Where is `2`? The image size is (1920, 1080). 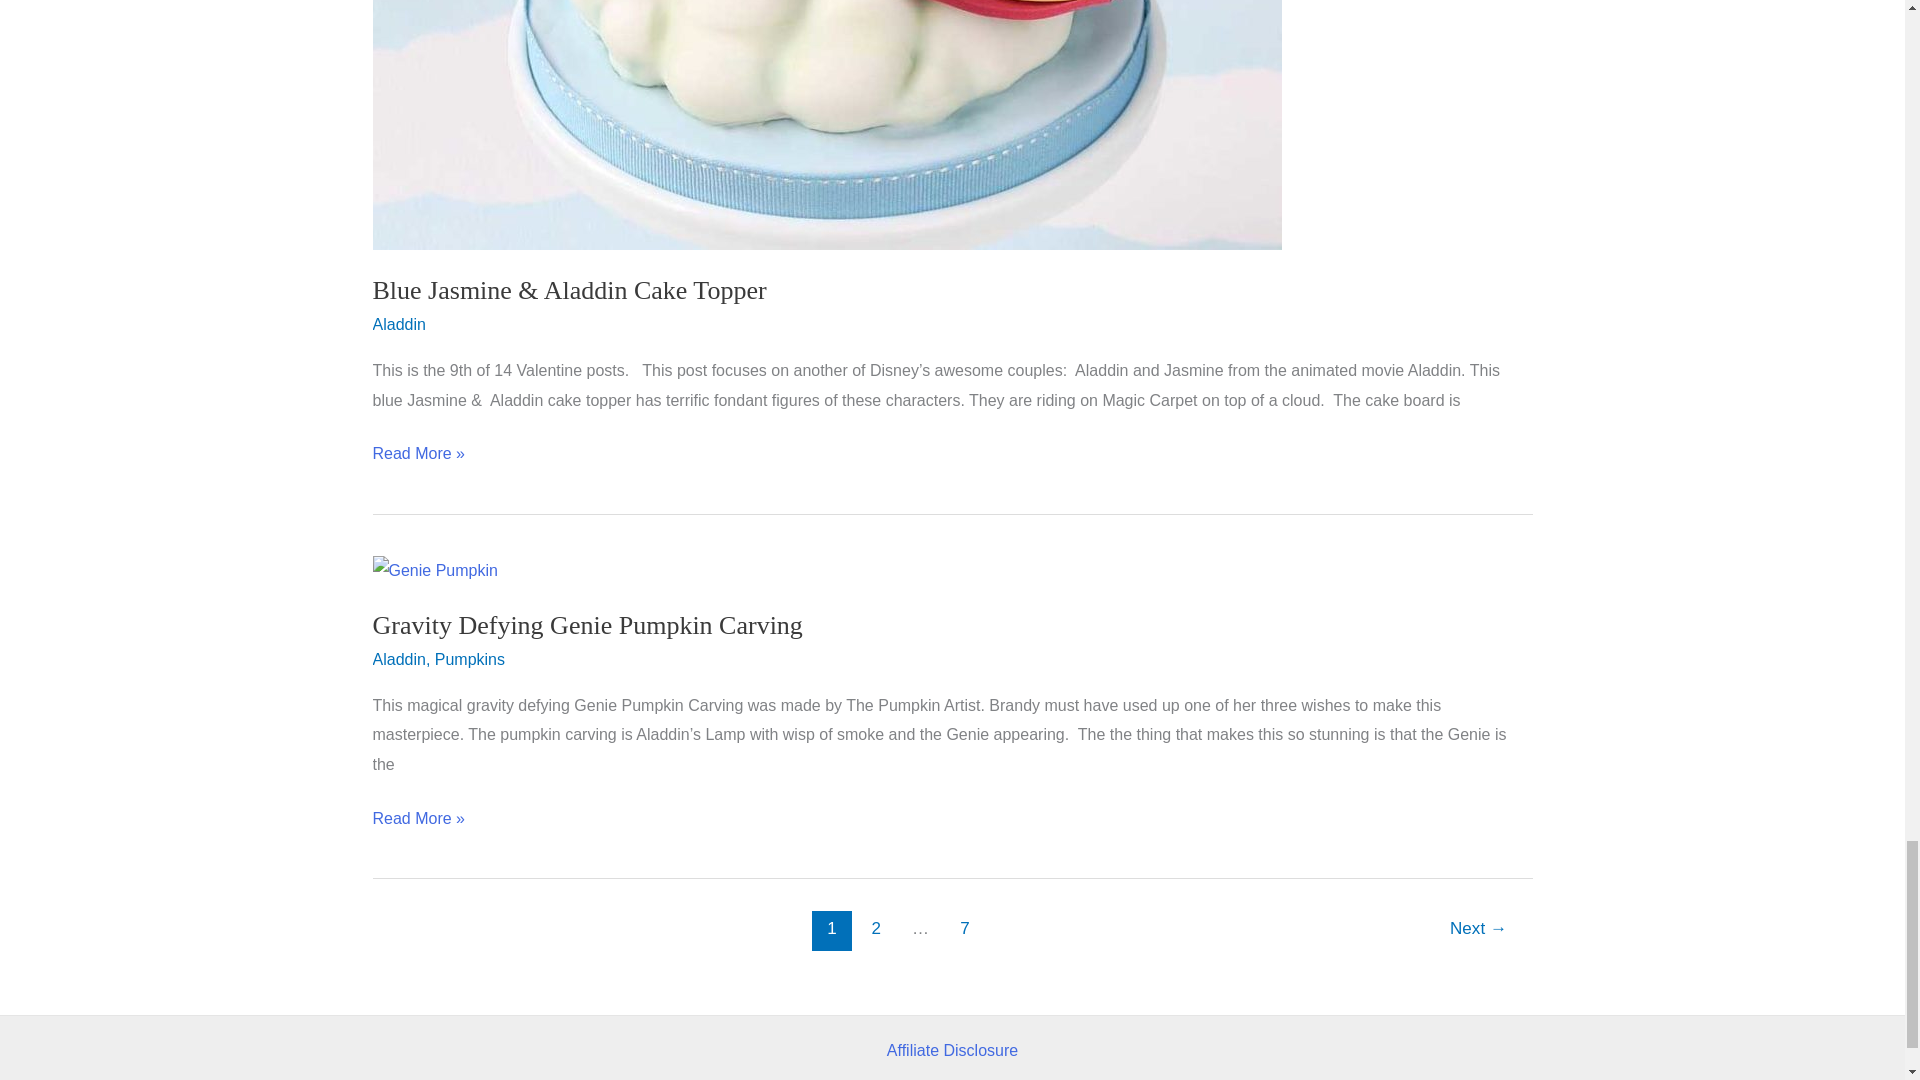 2 is located at coordinates (876, 931).